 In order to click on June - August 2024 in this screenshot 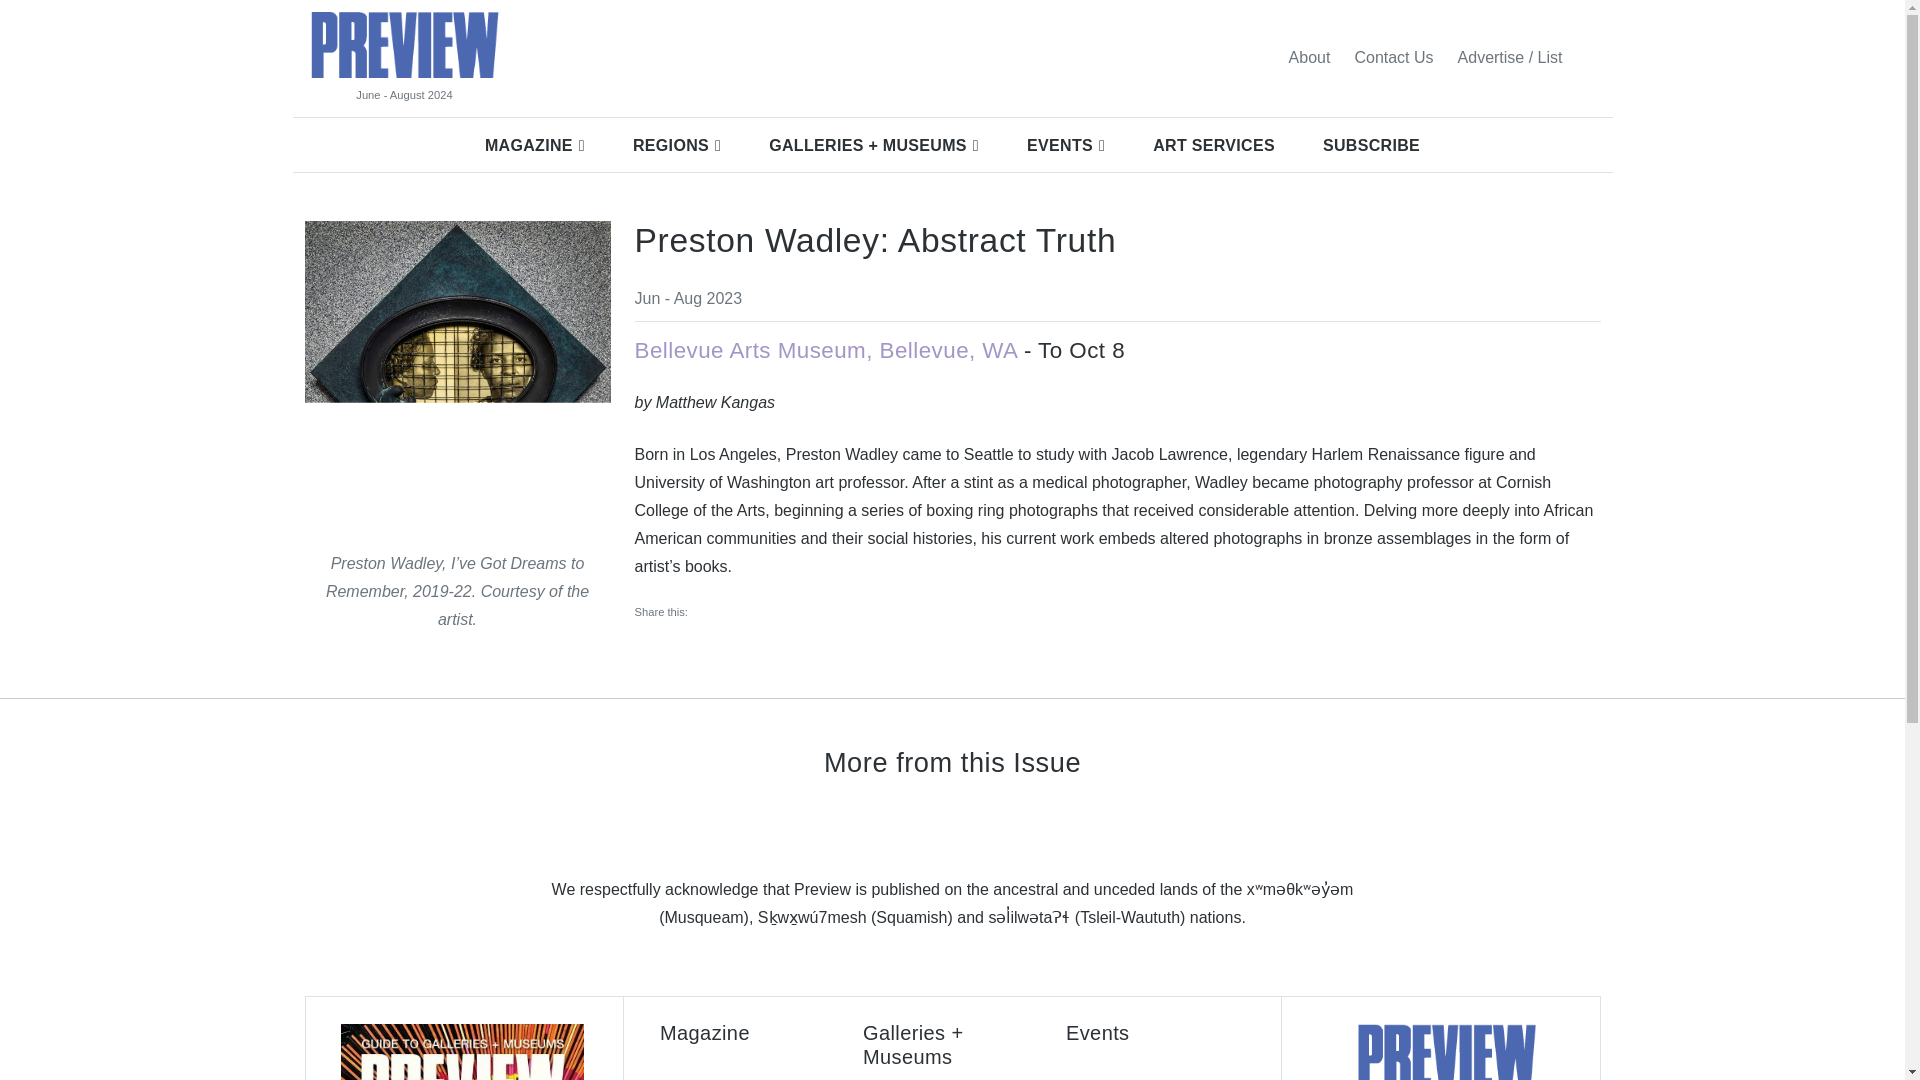, I will do `click(403, 95)`.